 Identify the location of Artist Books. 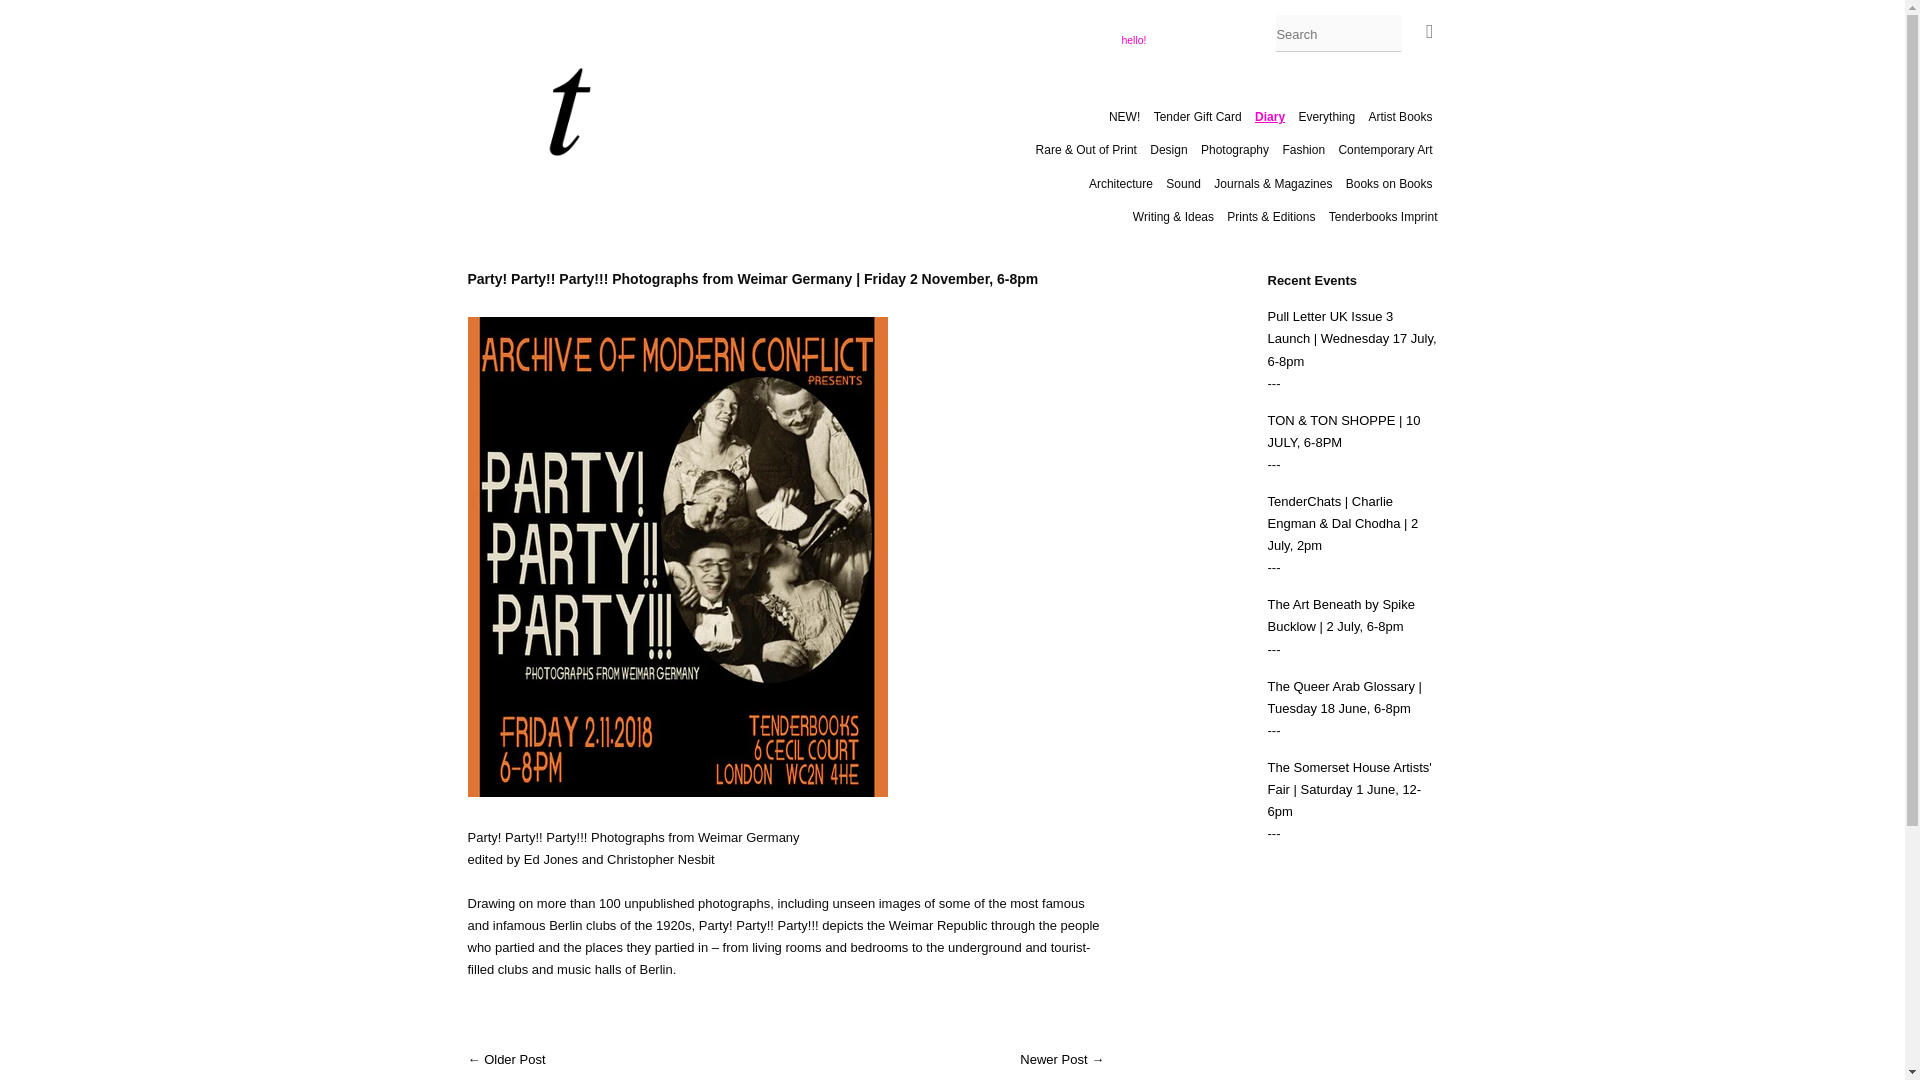
(1400, 116).